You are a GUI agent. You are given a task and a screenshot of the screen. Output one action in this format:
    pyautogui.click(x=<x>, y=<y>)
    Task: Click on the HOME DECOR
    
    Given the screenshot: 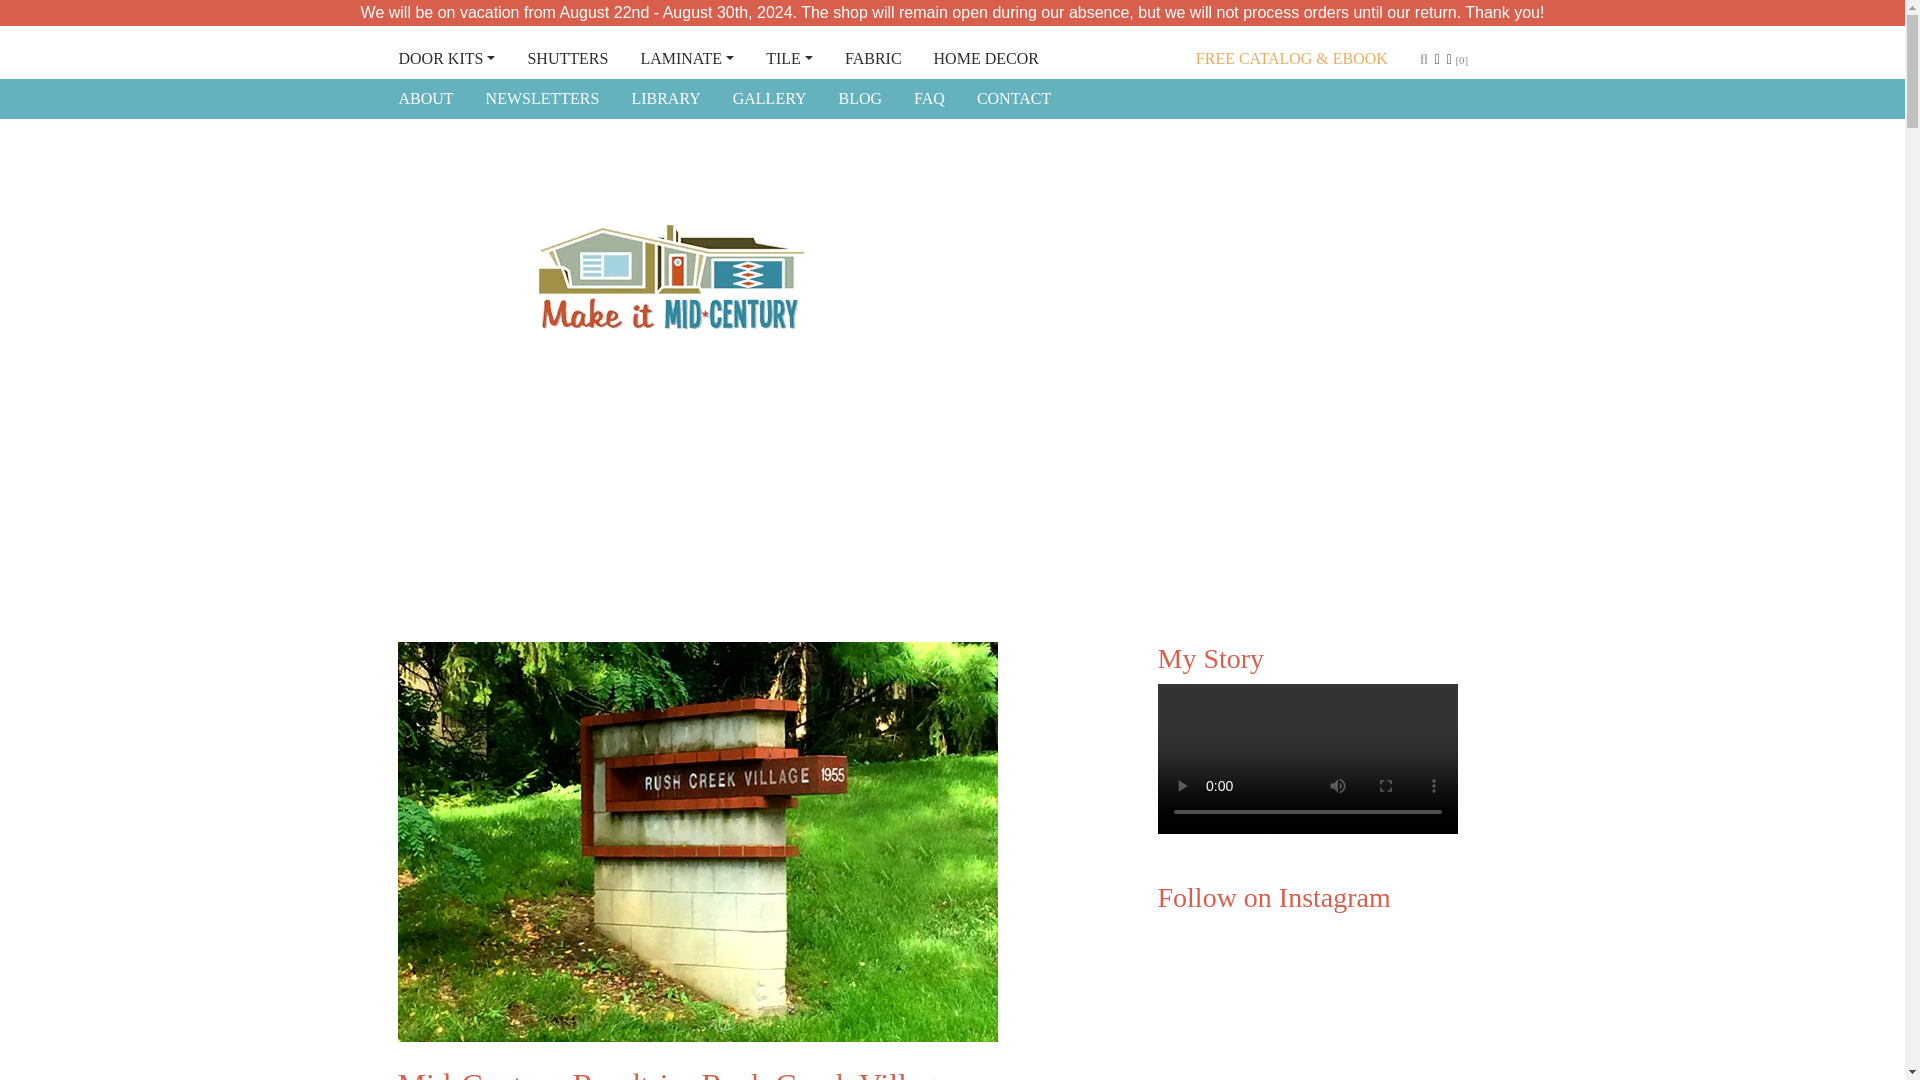 What is the action you would take?
    pyautogui.click(x=986, y=58)
    